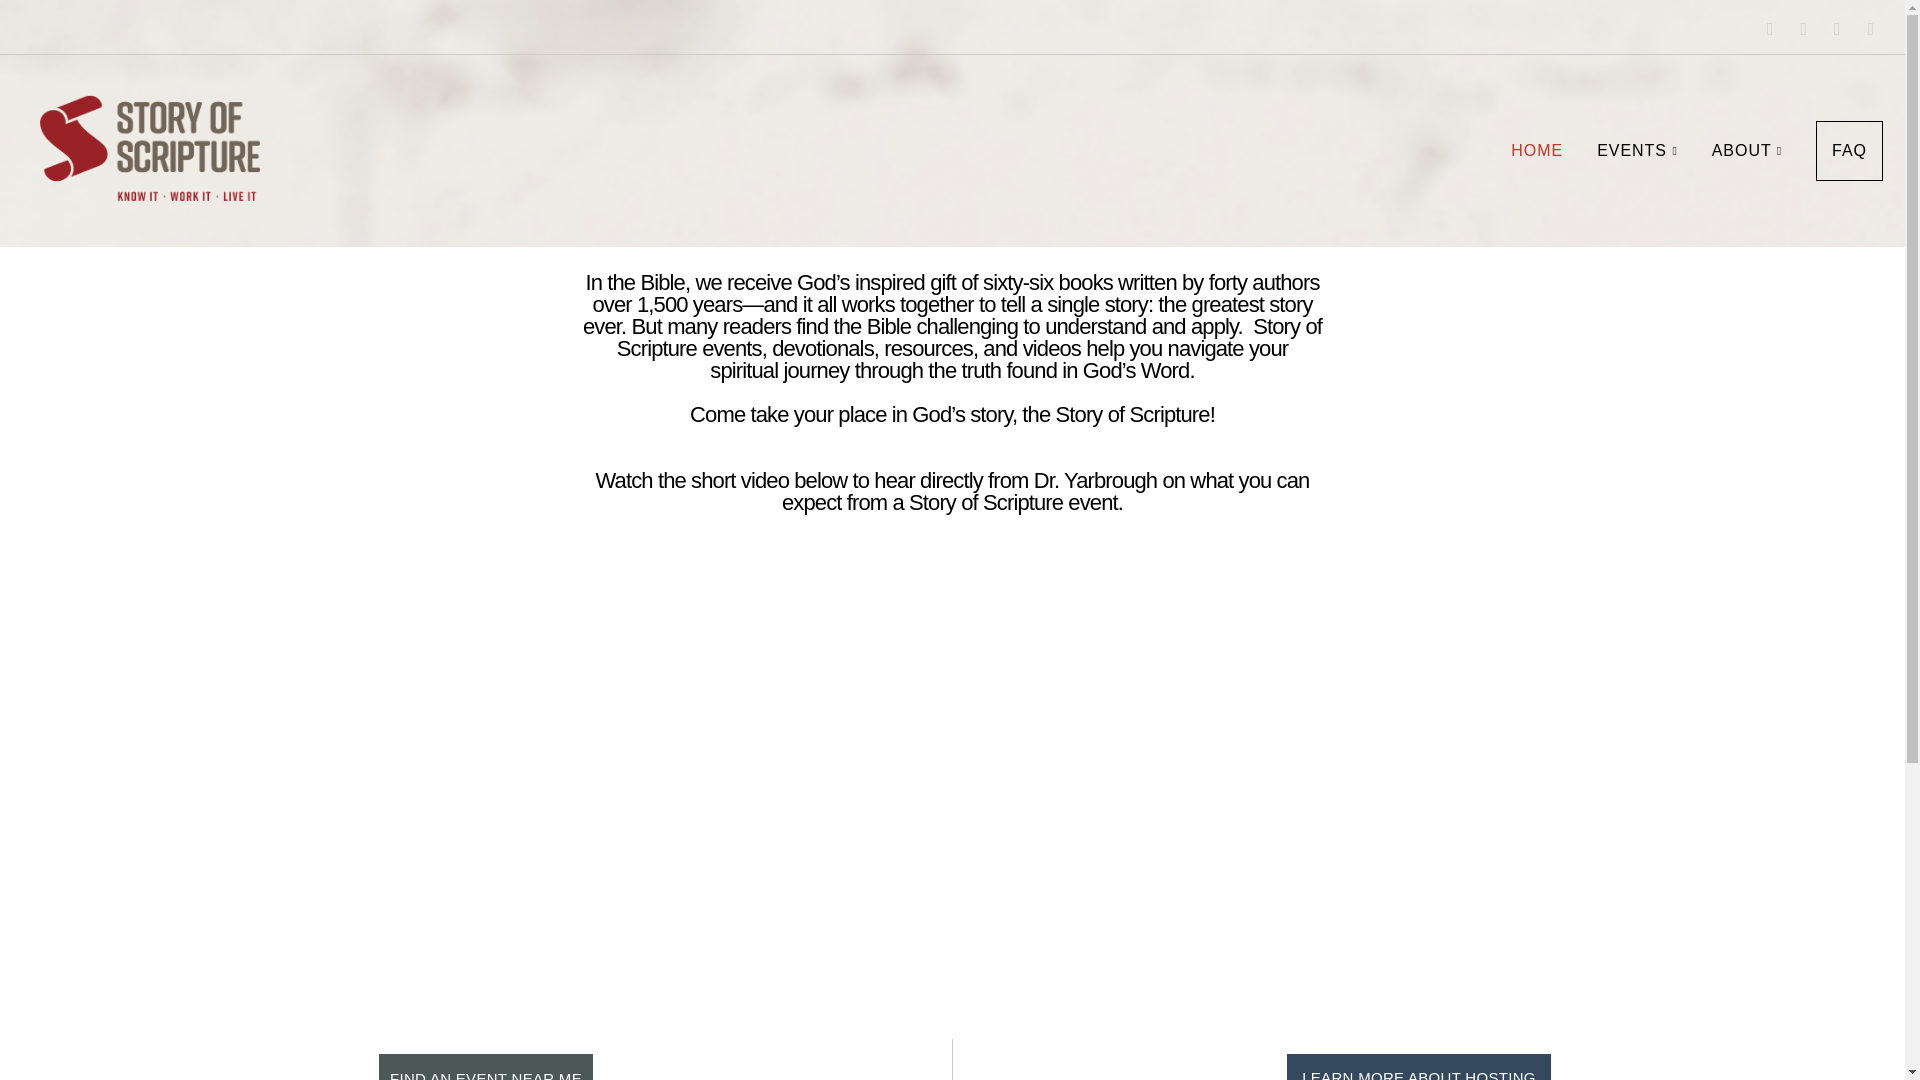 This screenshot has height=1080, width=1920. What do you see at coordinates (1638, 151) in the screenshot?
I see `EVENTS ` at bounding box center [1638, 151].